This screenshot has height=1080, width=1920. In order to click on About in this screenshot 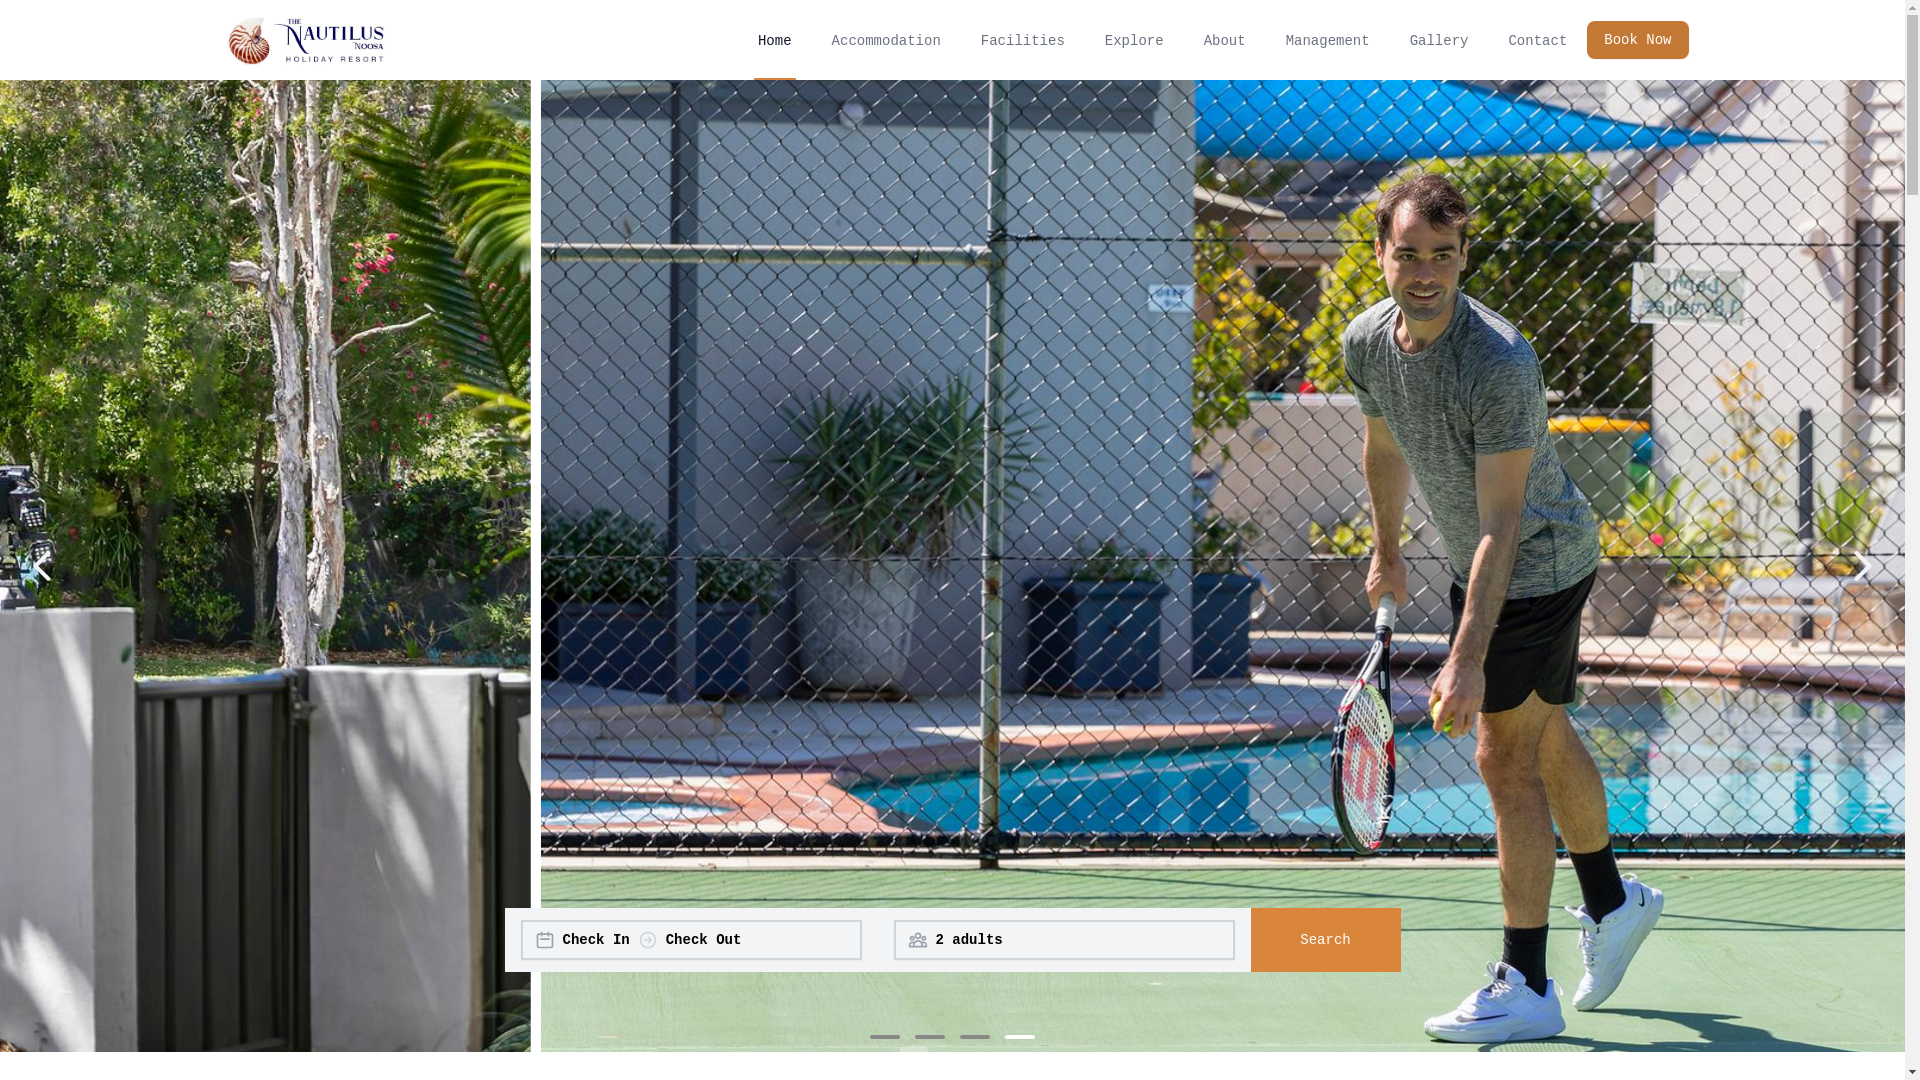, I will do `click(1225, 40)`.